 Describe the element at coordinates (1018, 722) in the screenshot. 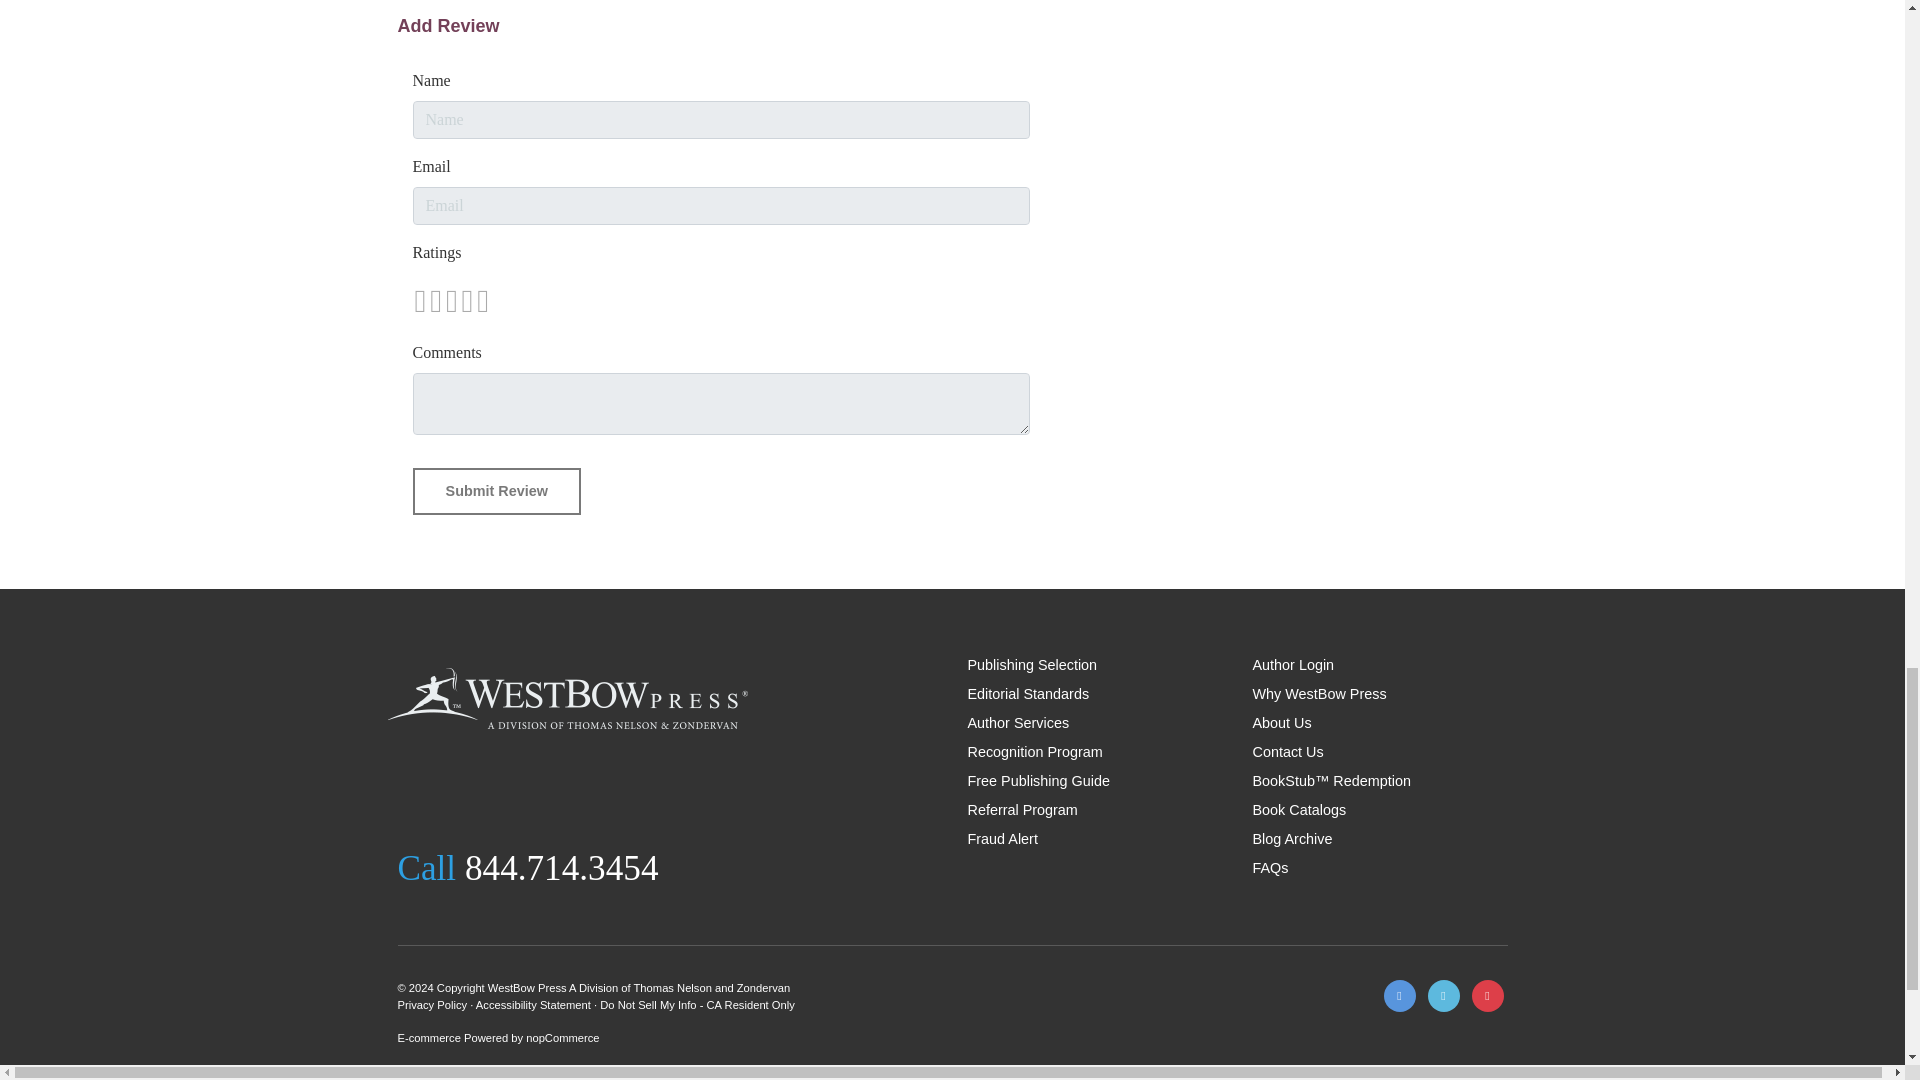

I see `Author Services` at that location.